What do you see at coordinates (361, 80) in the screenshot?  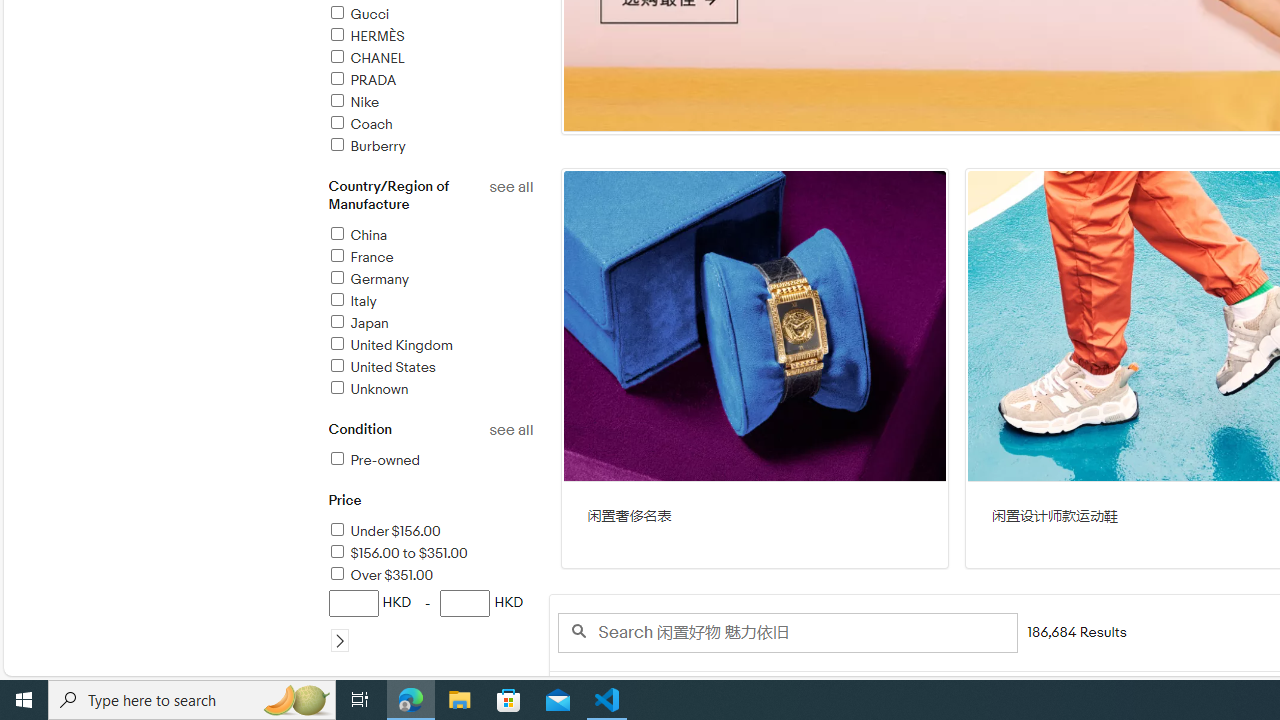 I see `PRADA` at bounding box center [361, 80].